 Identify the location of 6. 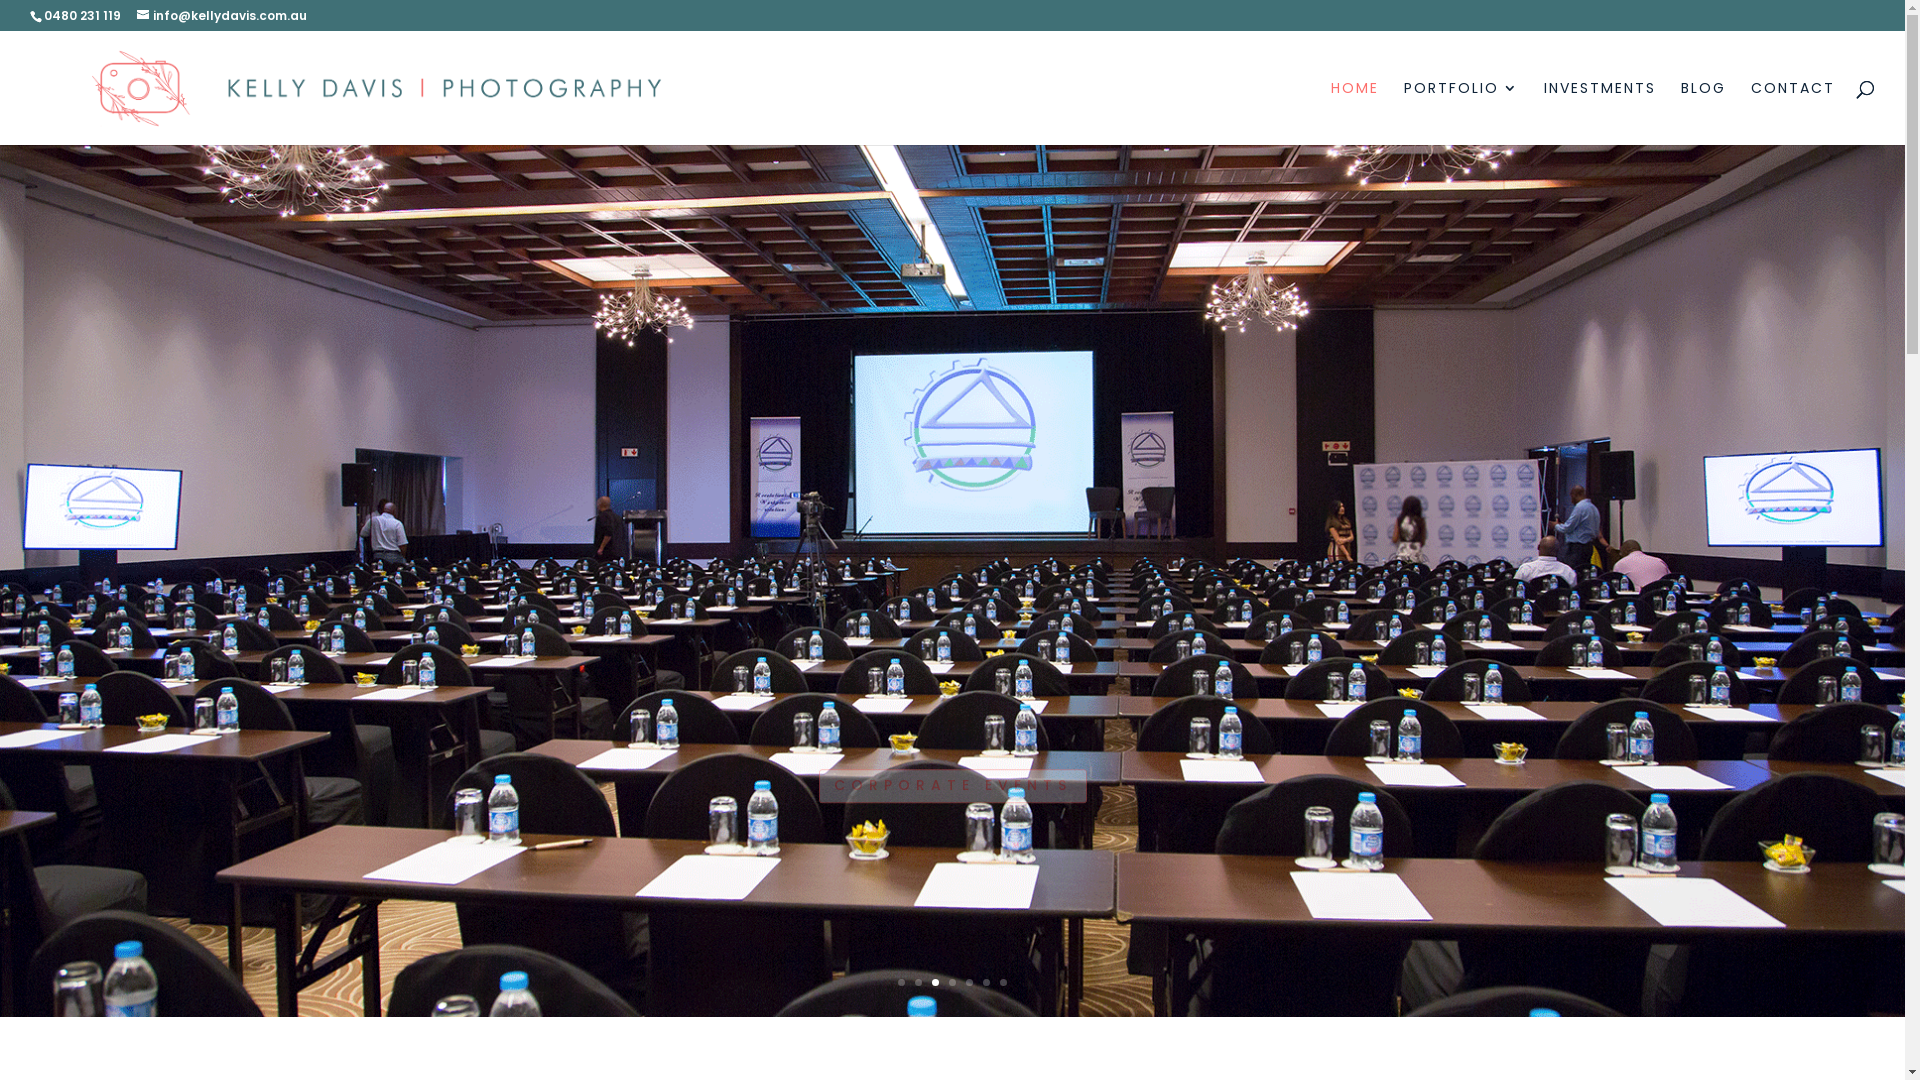
(986, 982).